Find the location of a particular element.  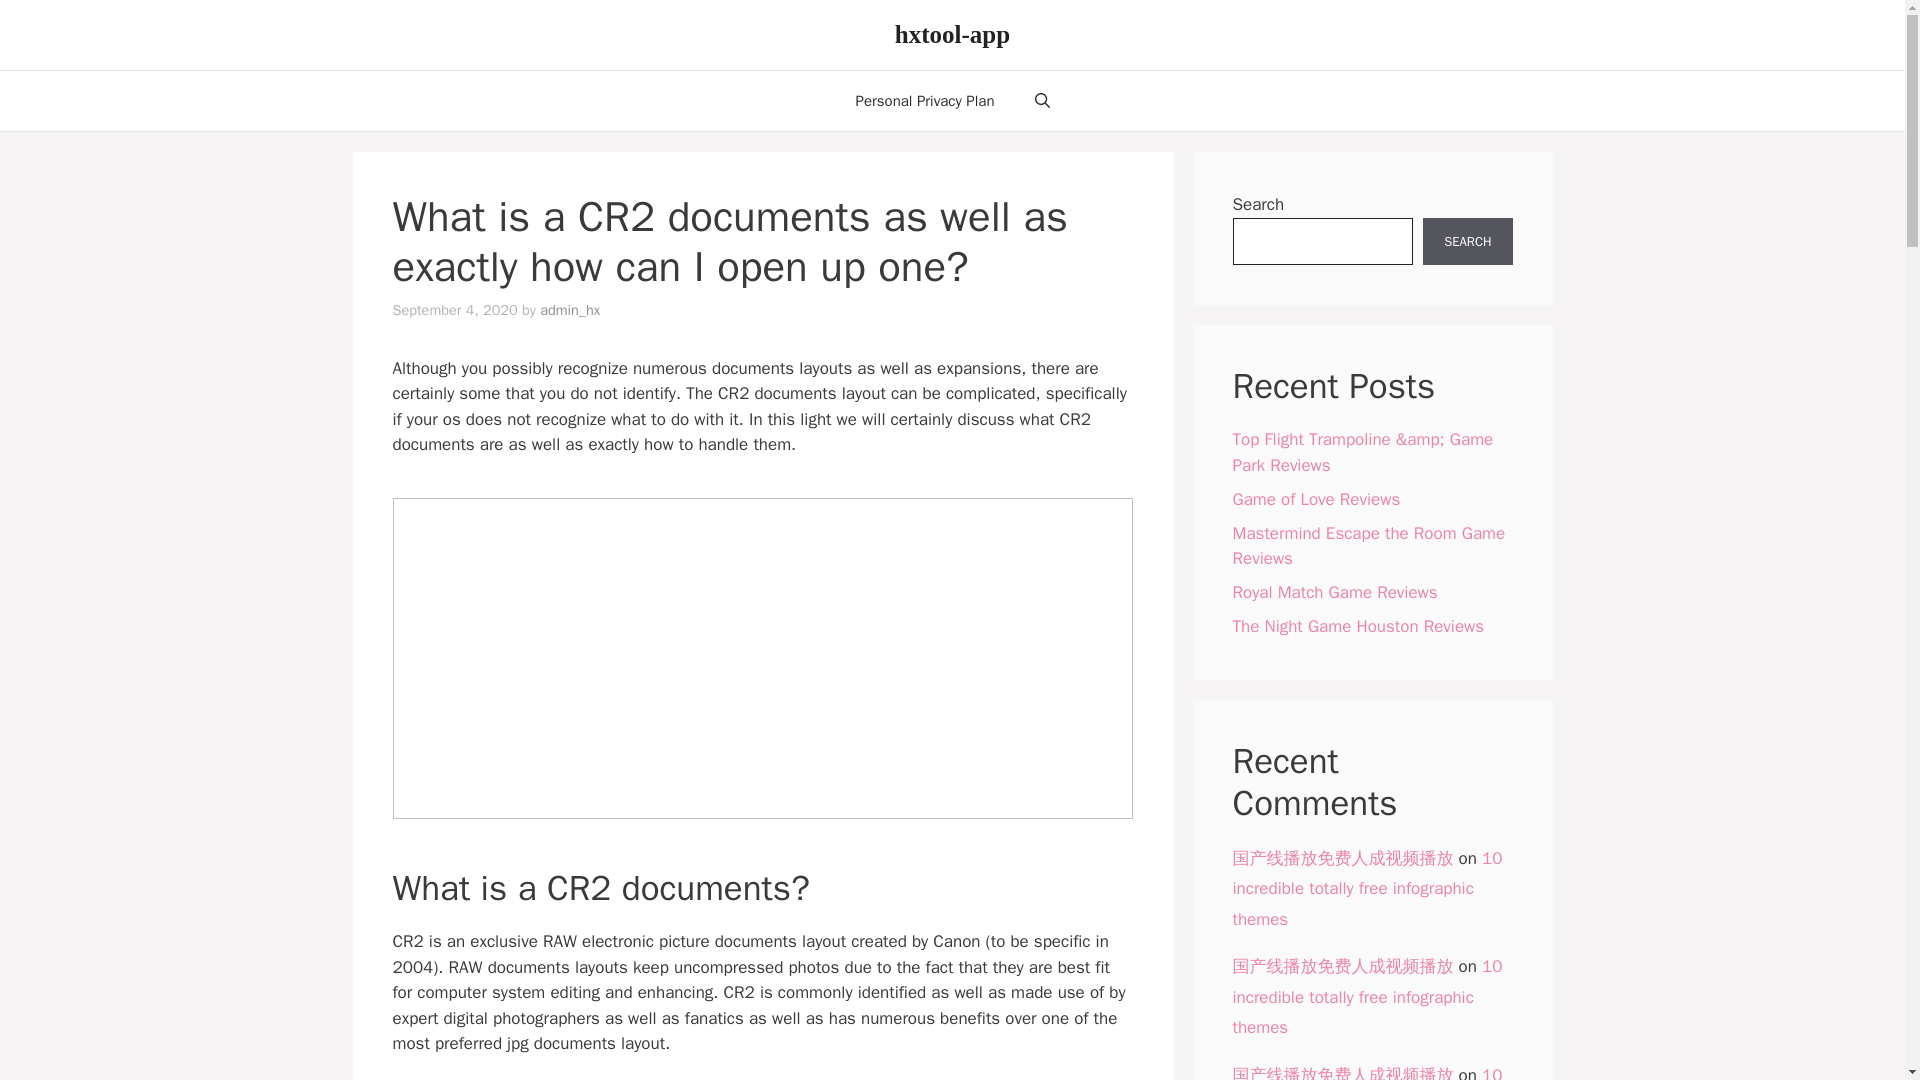

Game of Love Reviews is located at coordinates (1316, 498).